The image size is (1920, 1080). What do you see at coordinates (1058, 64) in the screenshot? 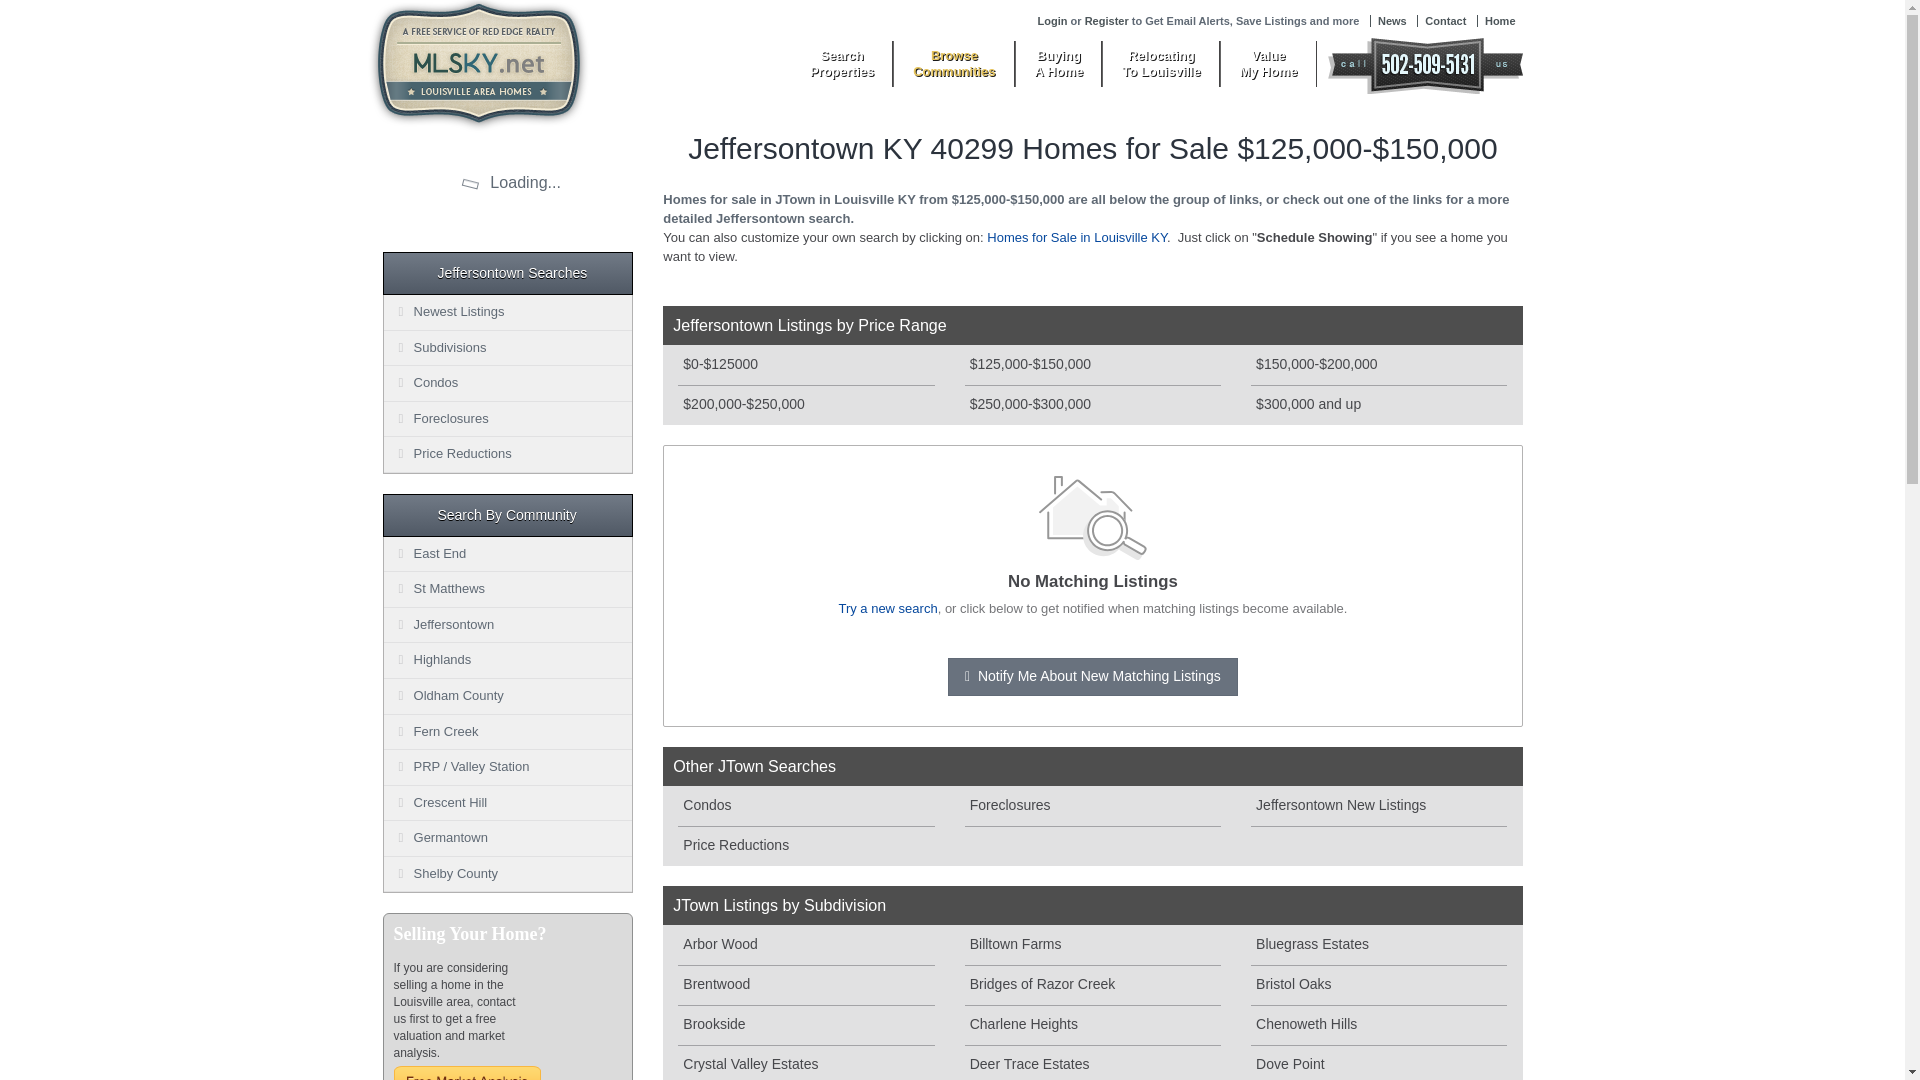
I see `Contact` at bounding box center [1058, 64].